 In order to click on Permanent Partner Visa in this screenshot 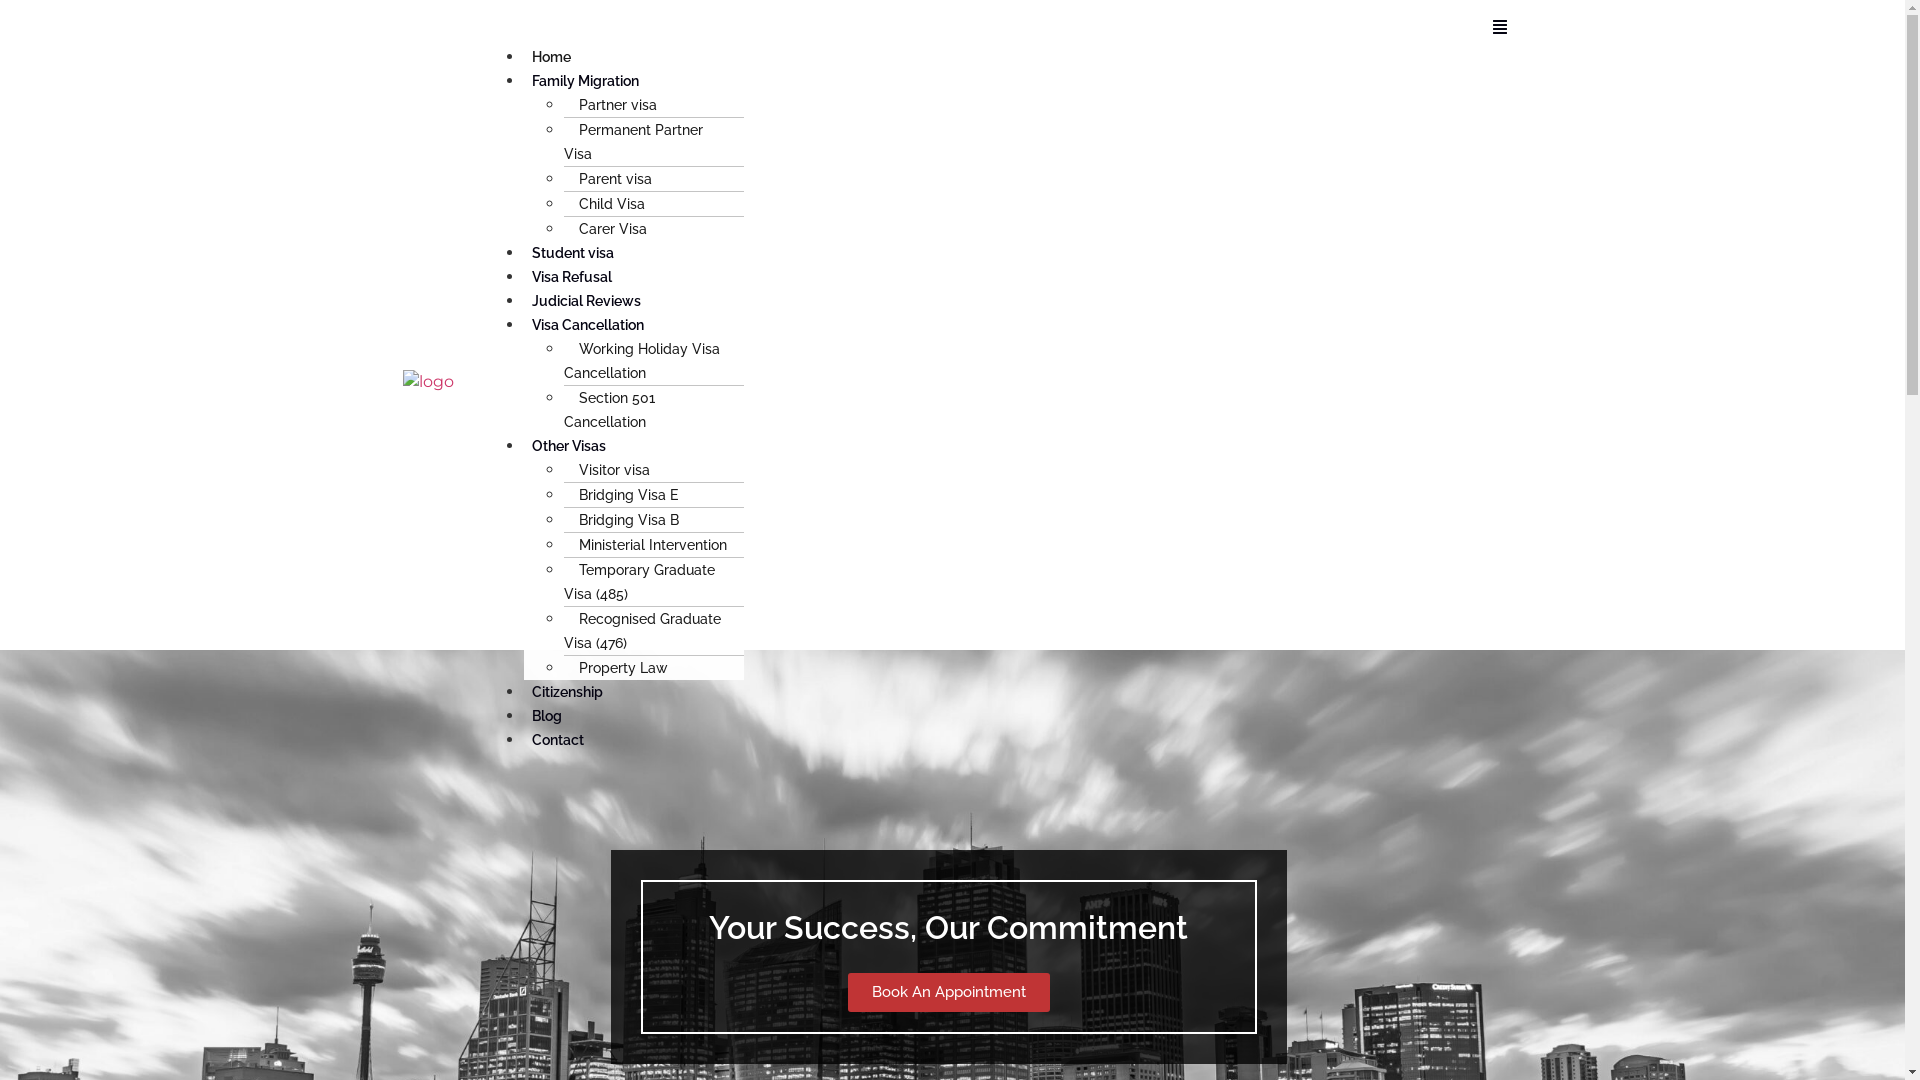, I will do `click(634, 142)`.